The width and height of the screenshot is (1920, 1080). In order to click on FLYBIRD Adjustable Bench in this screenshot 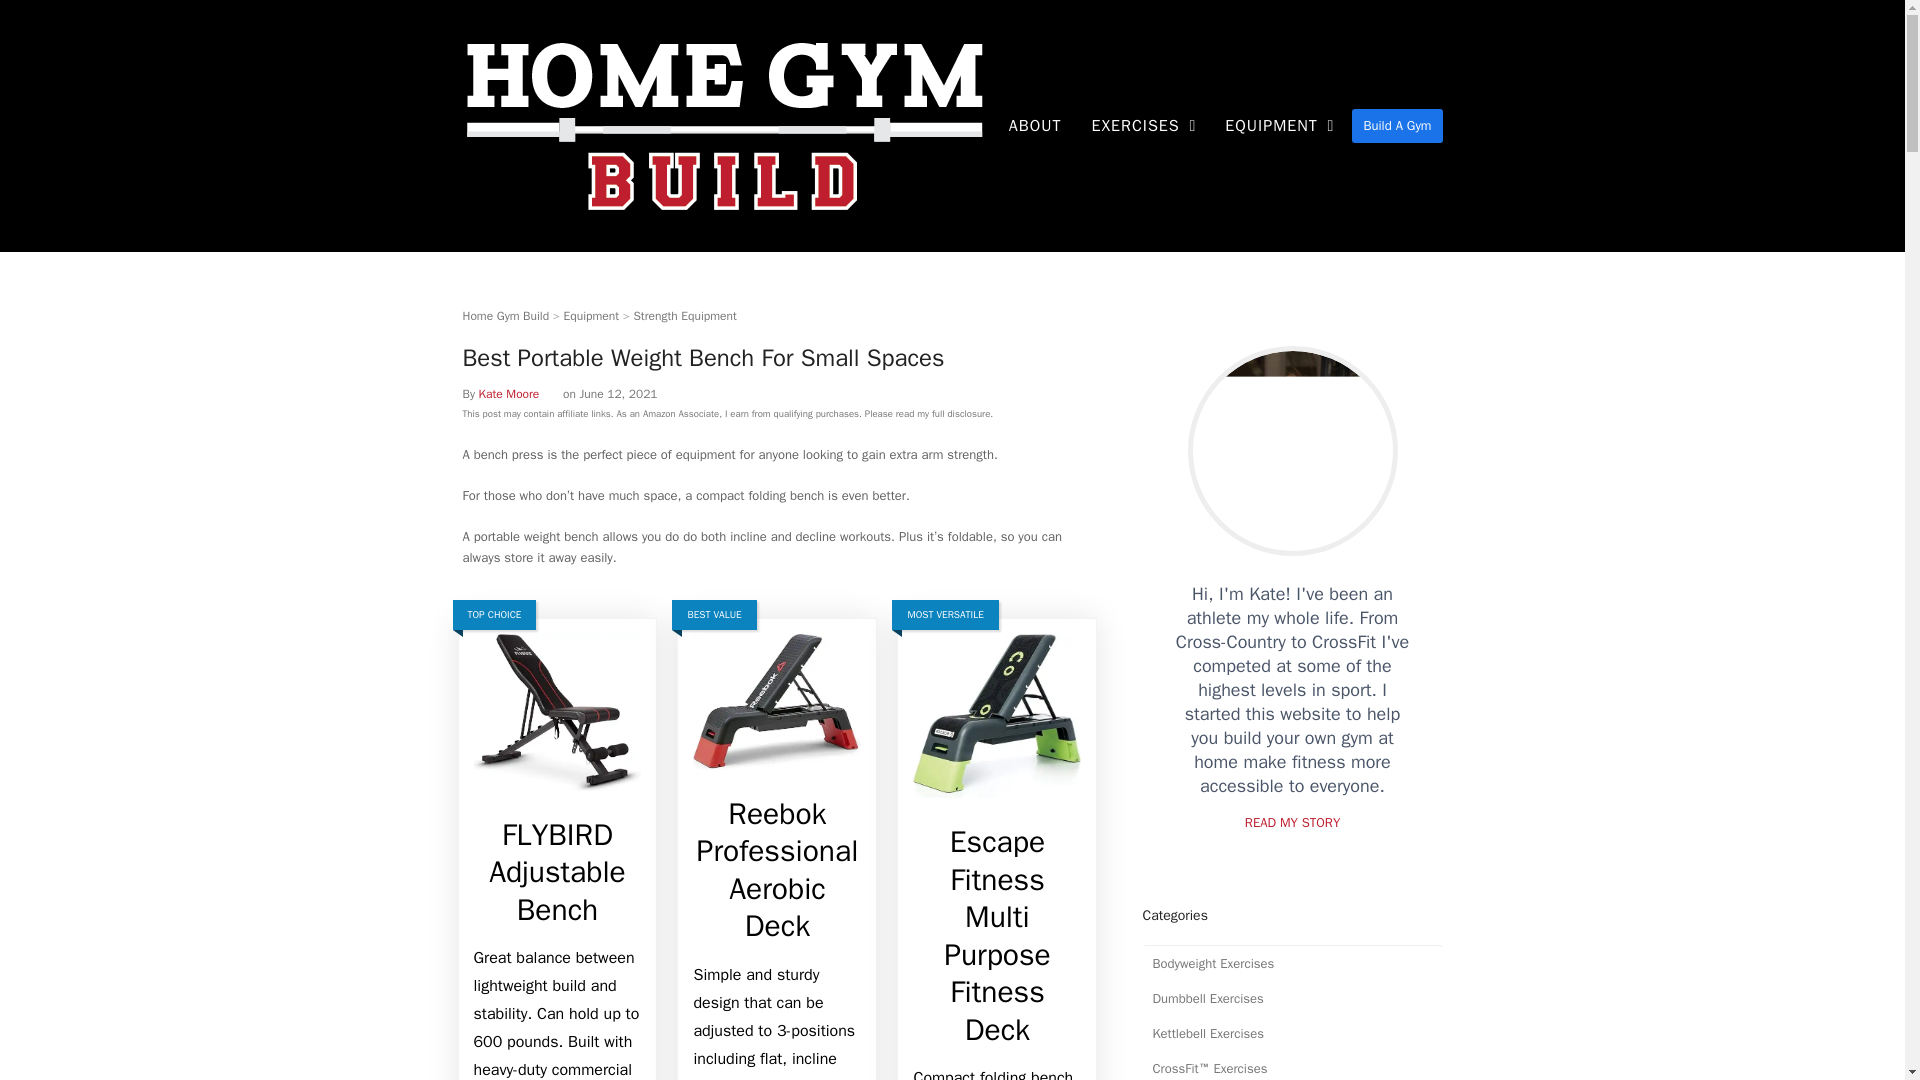, I will do `click(558, 720)`.